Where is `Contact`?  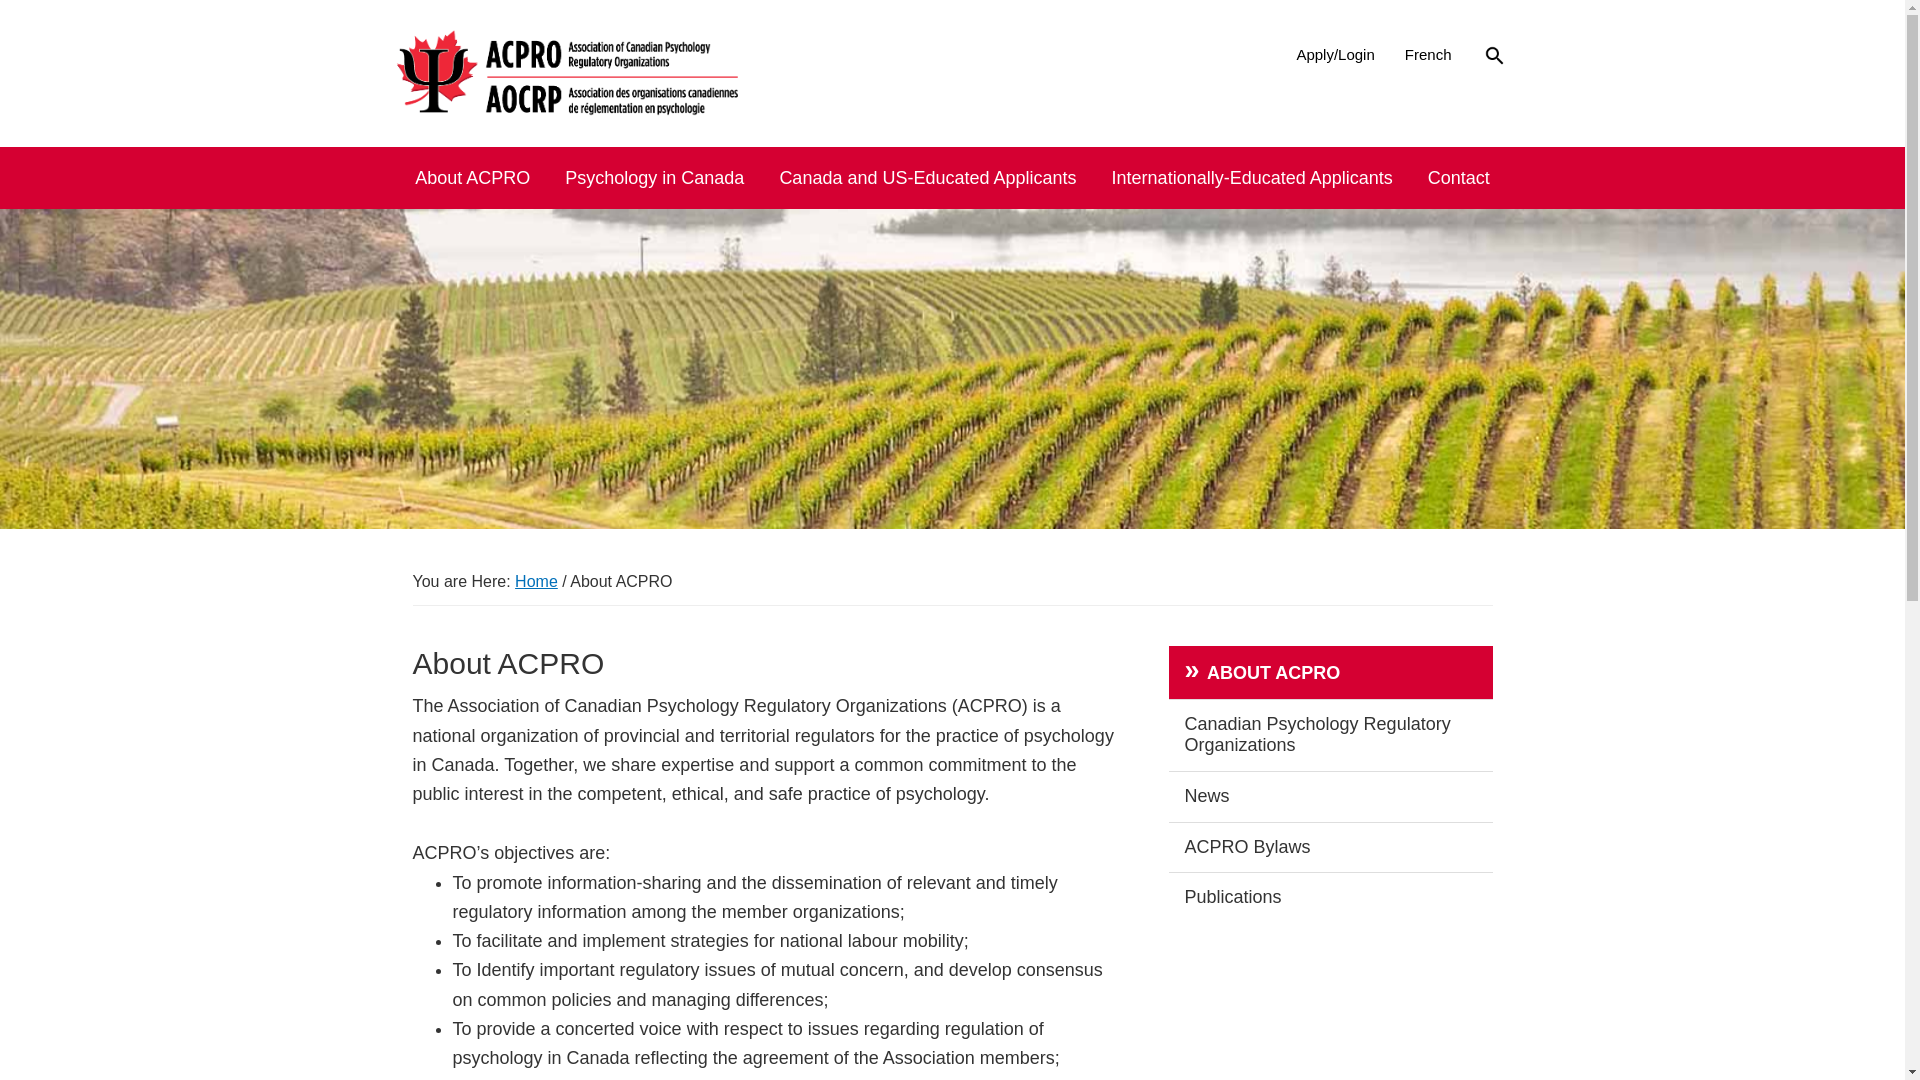 Contact is located at coordinates (1459, 178).